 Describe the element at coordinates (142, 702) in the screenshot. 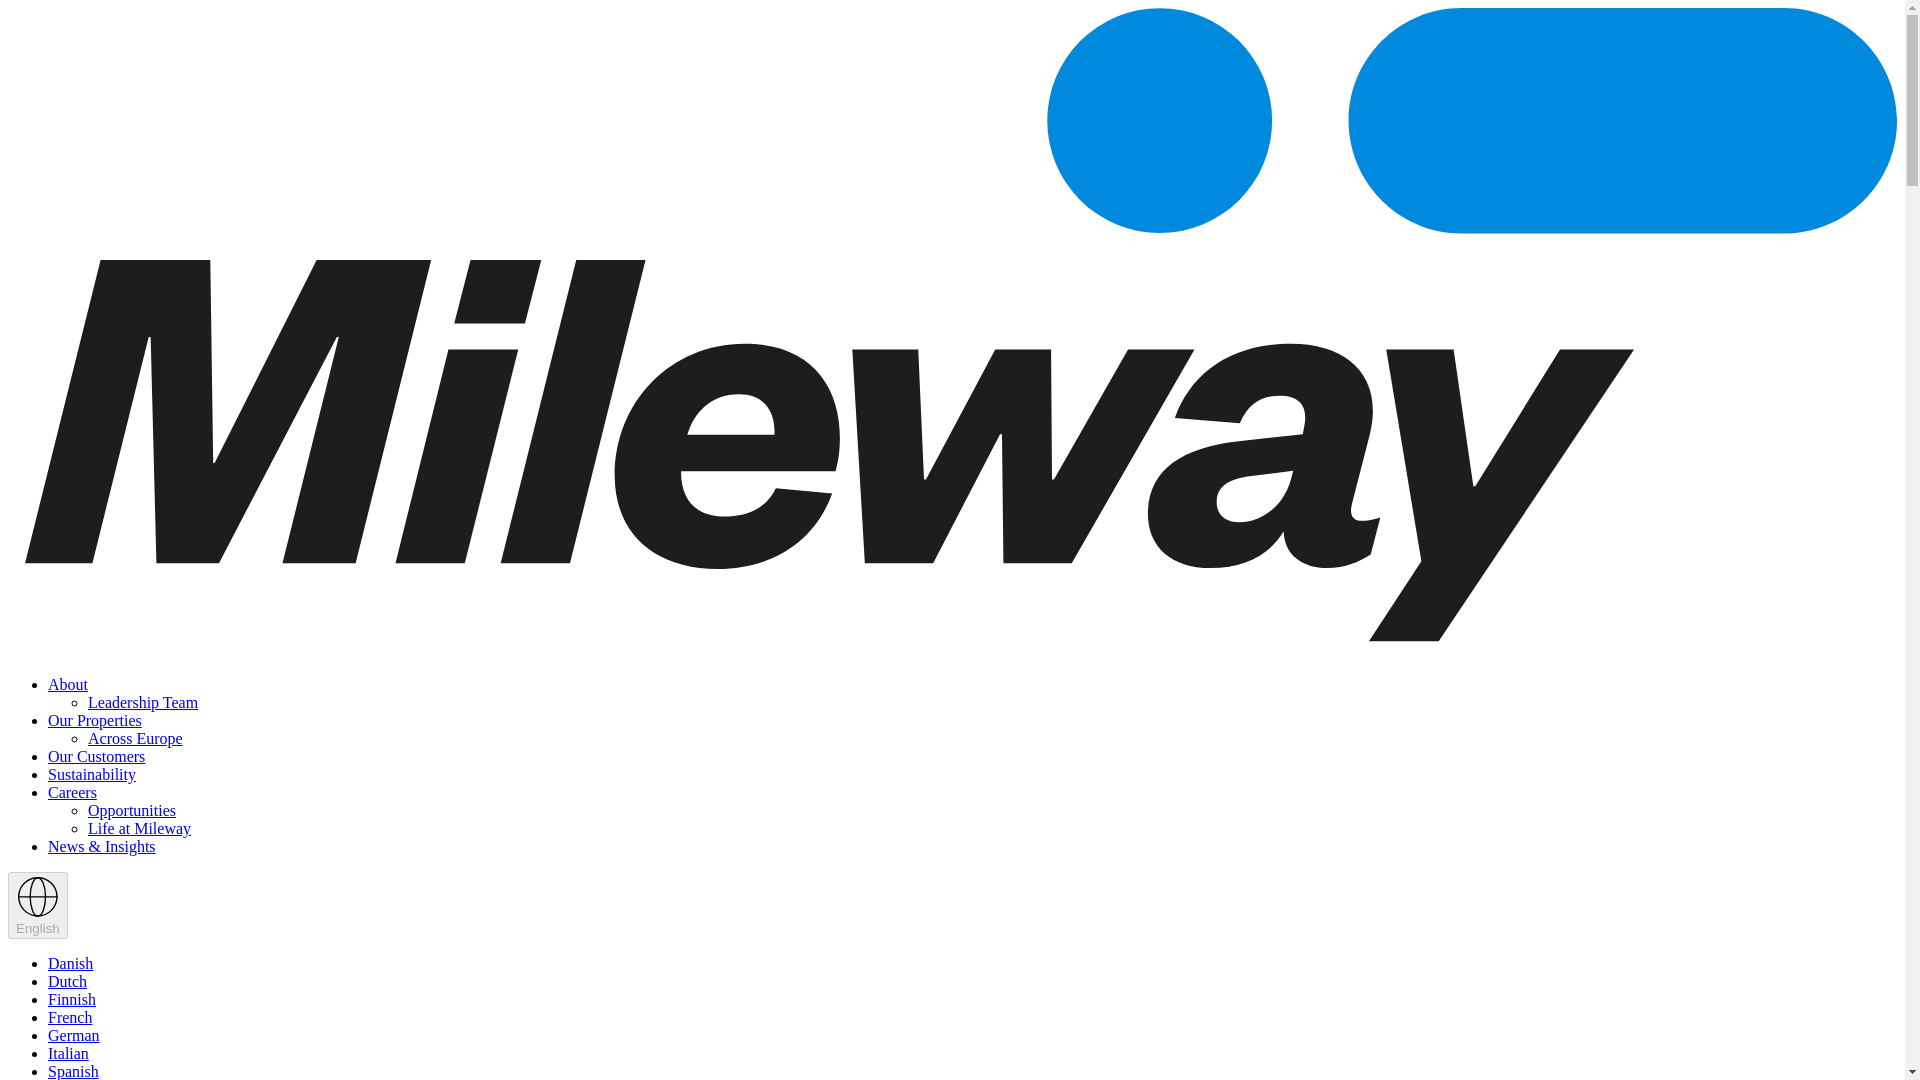

I see `Leadership Team` at that location.